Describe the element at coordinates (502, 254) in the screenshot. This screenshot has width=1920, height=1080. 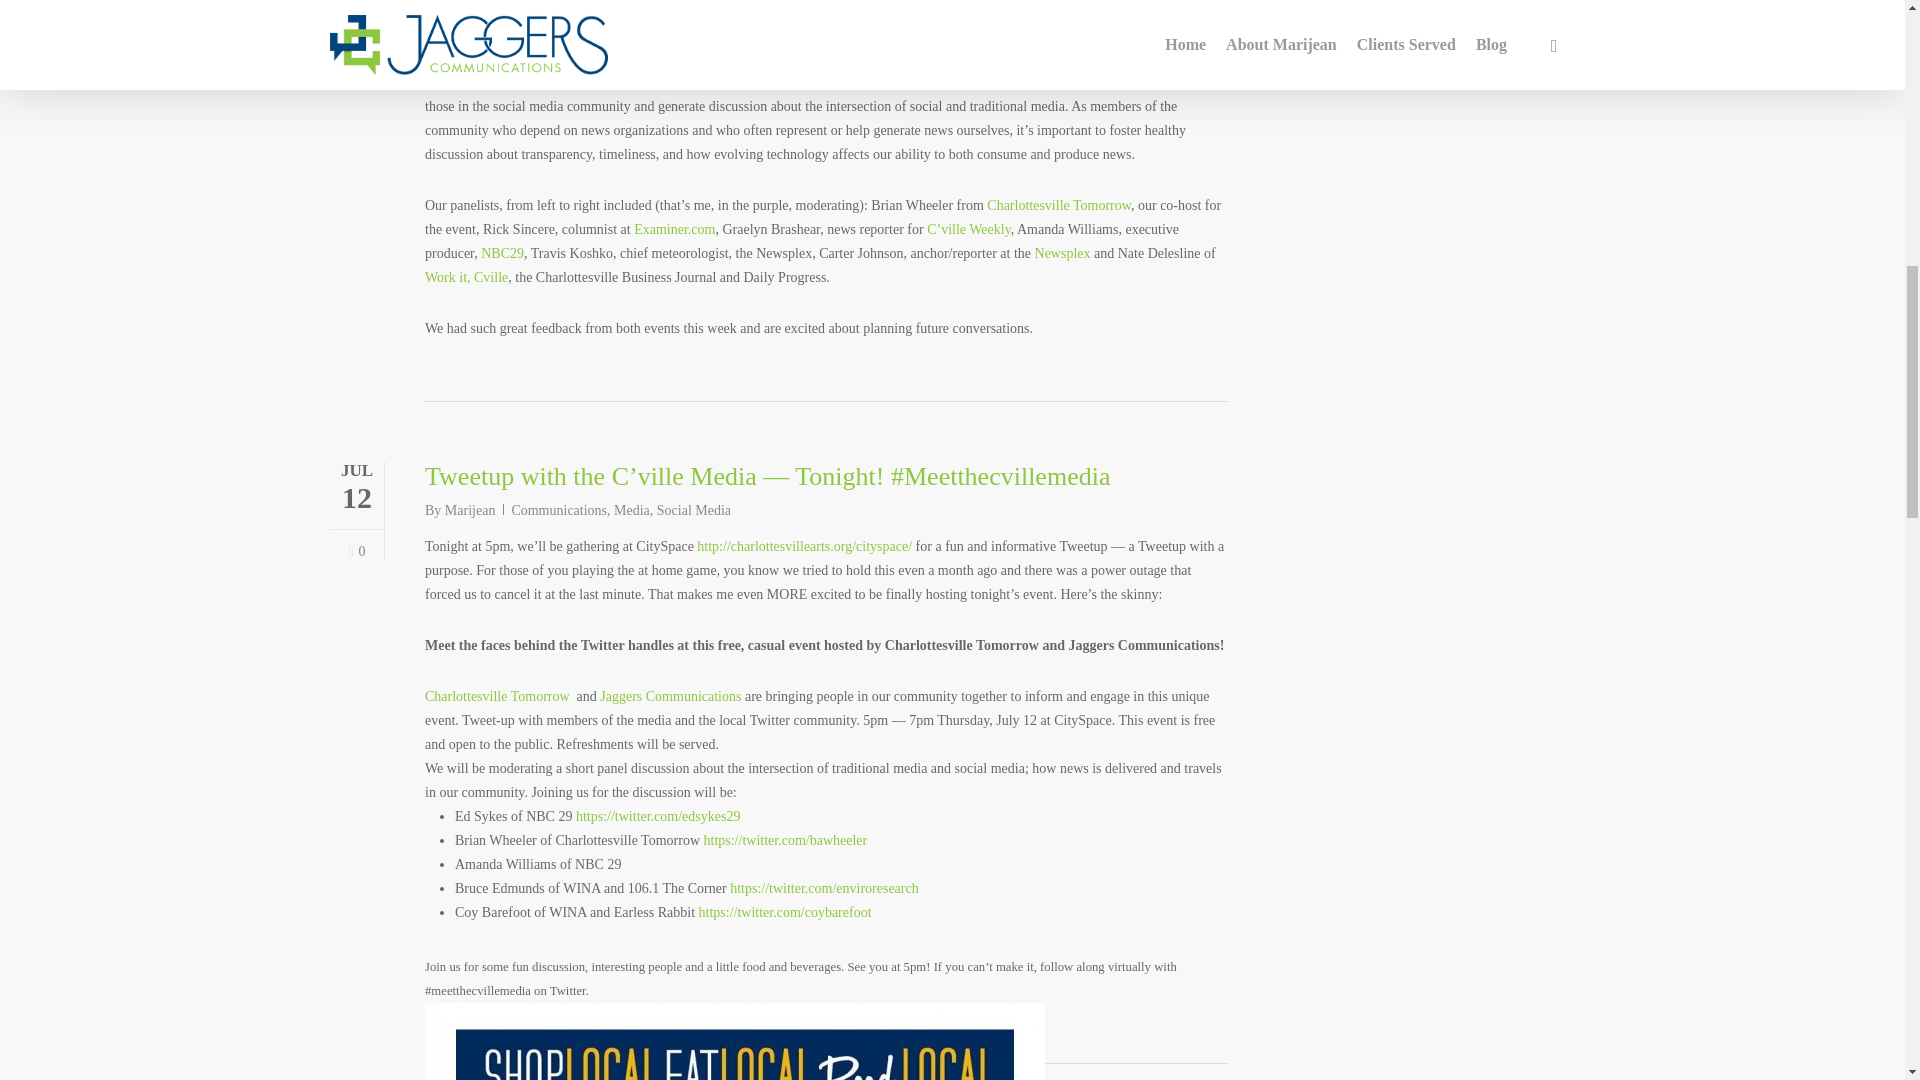
I see `NBC29` at that location.